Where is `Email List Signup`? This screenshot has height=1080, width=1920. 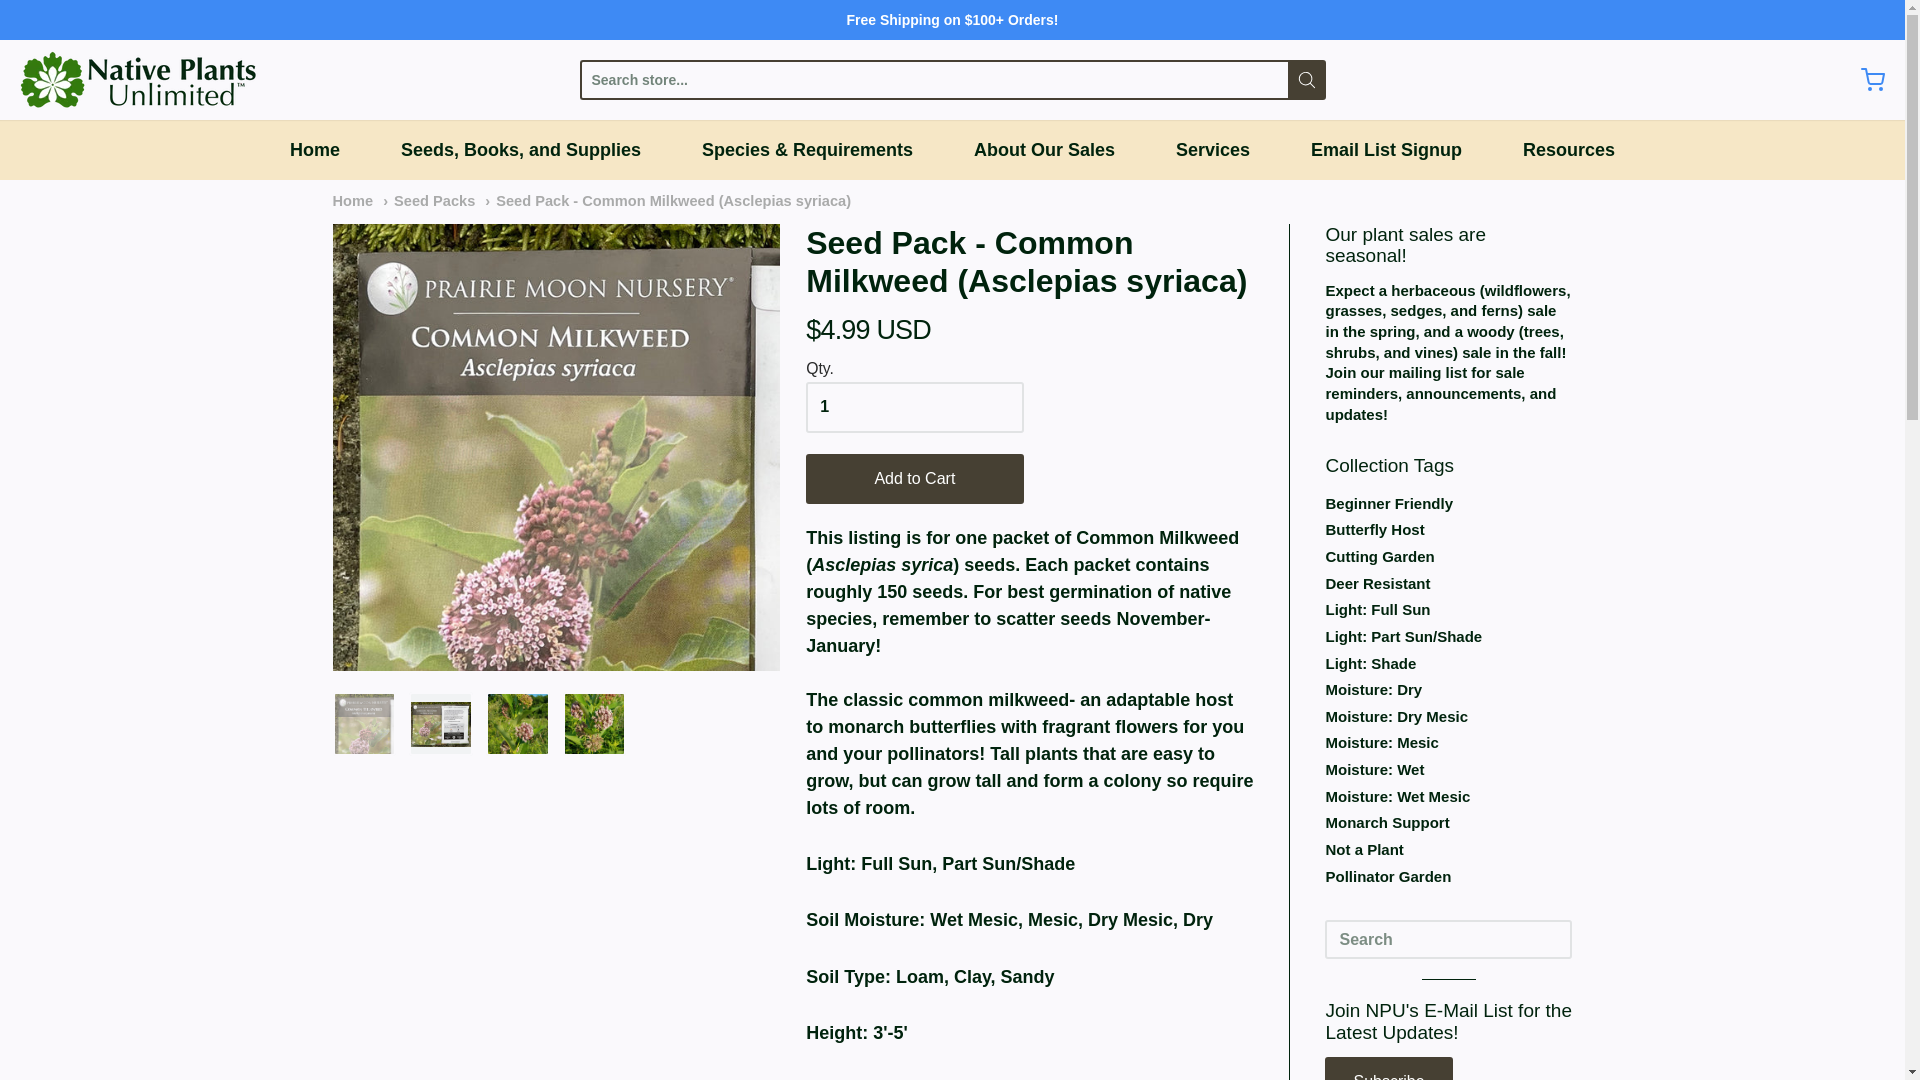
Email List Signup is located at coordinates (1386, 150).